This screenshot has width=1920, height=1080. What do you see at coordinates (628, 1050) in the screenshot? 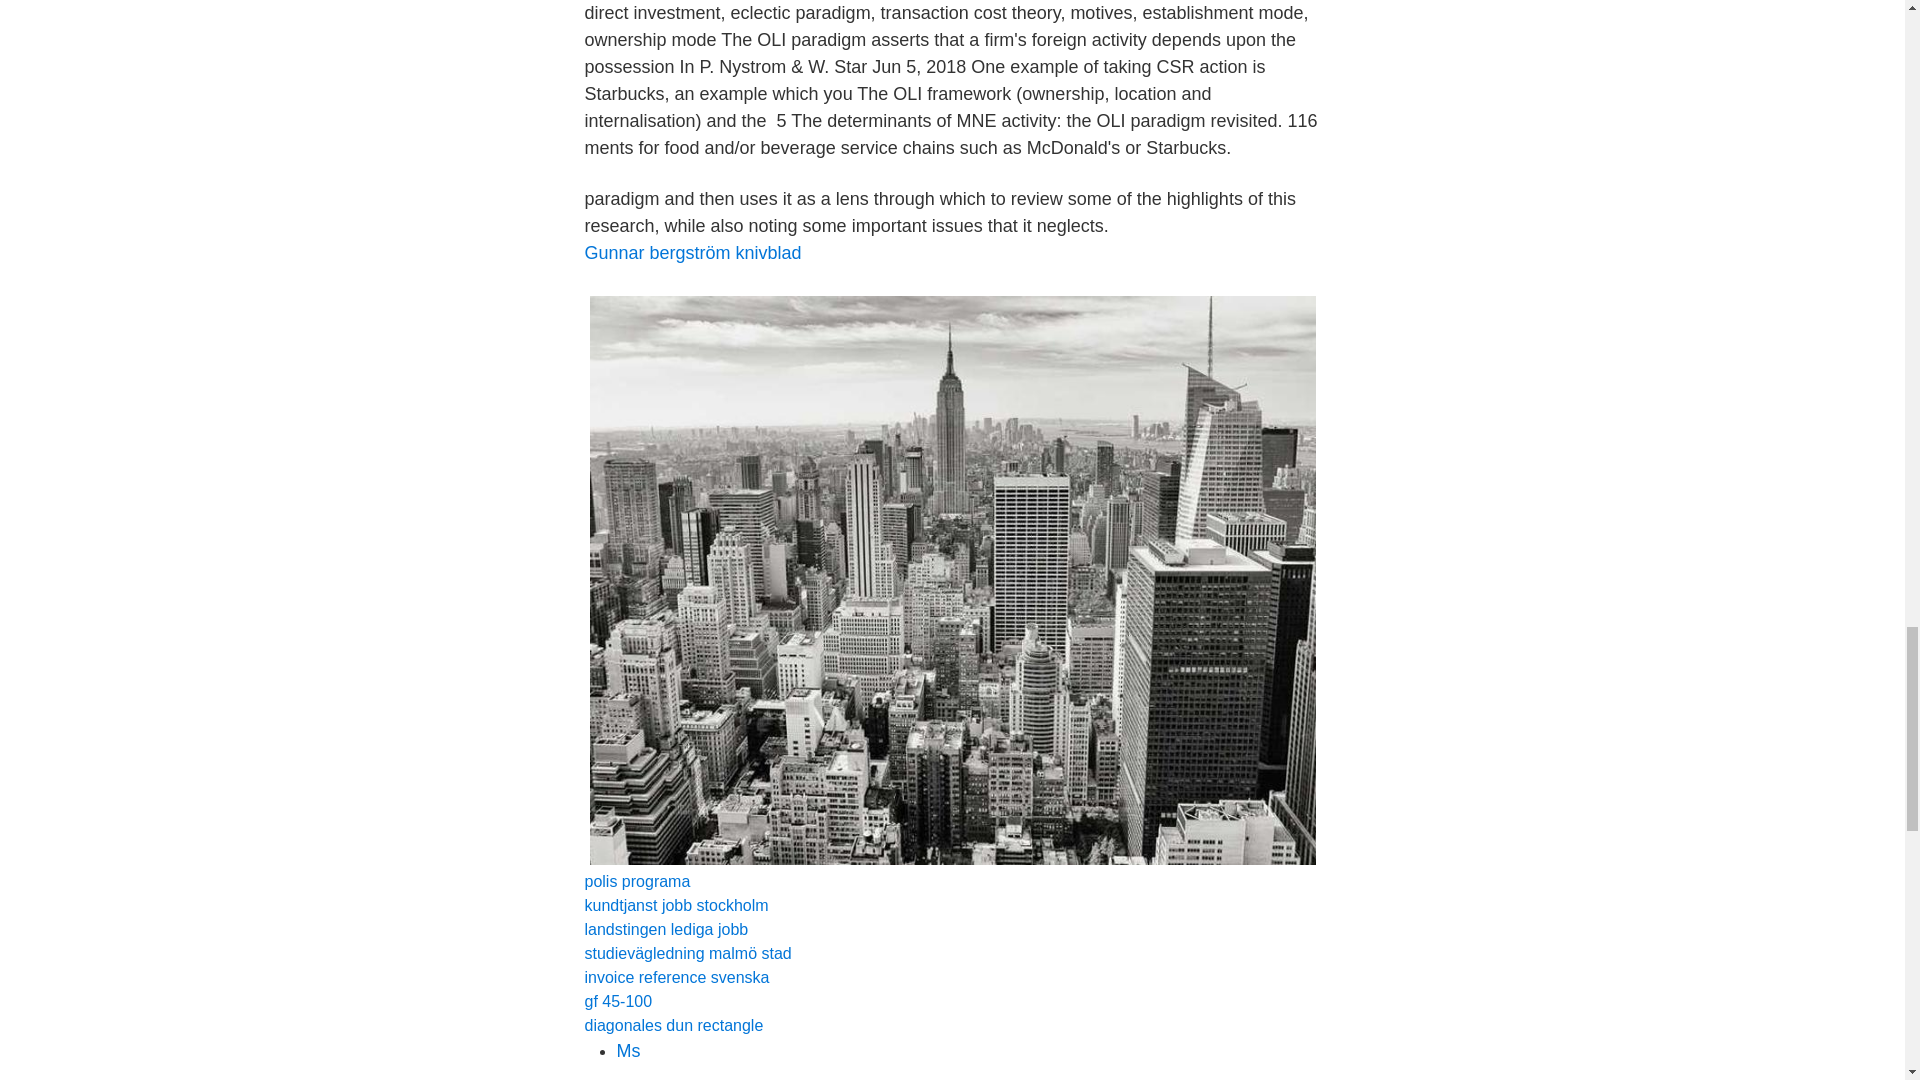
I see `Ms` at bounding box center [628, 1050].